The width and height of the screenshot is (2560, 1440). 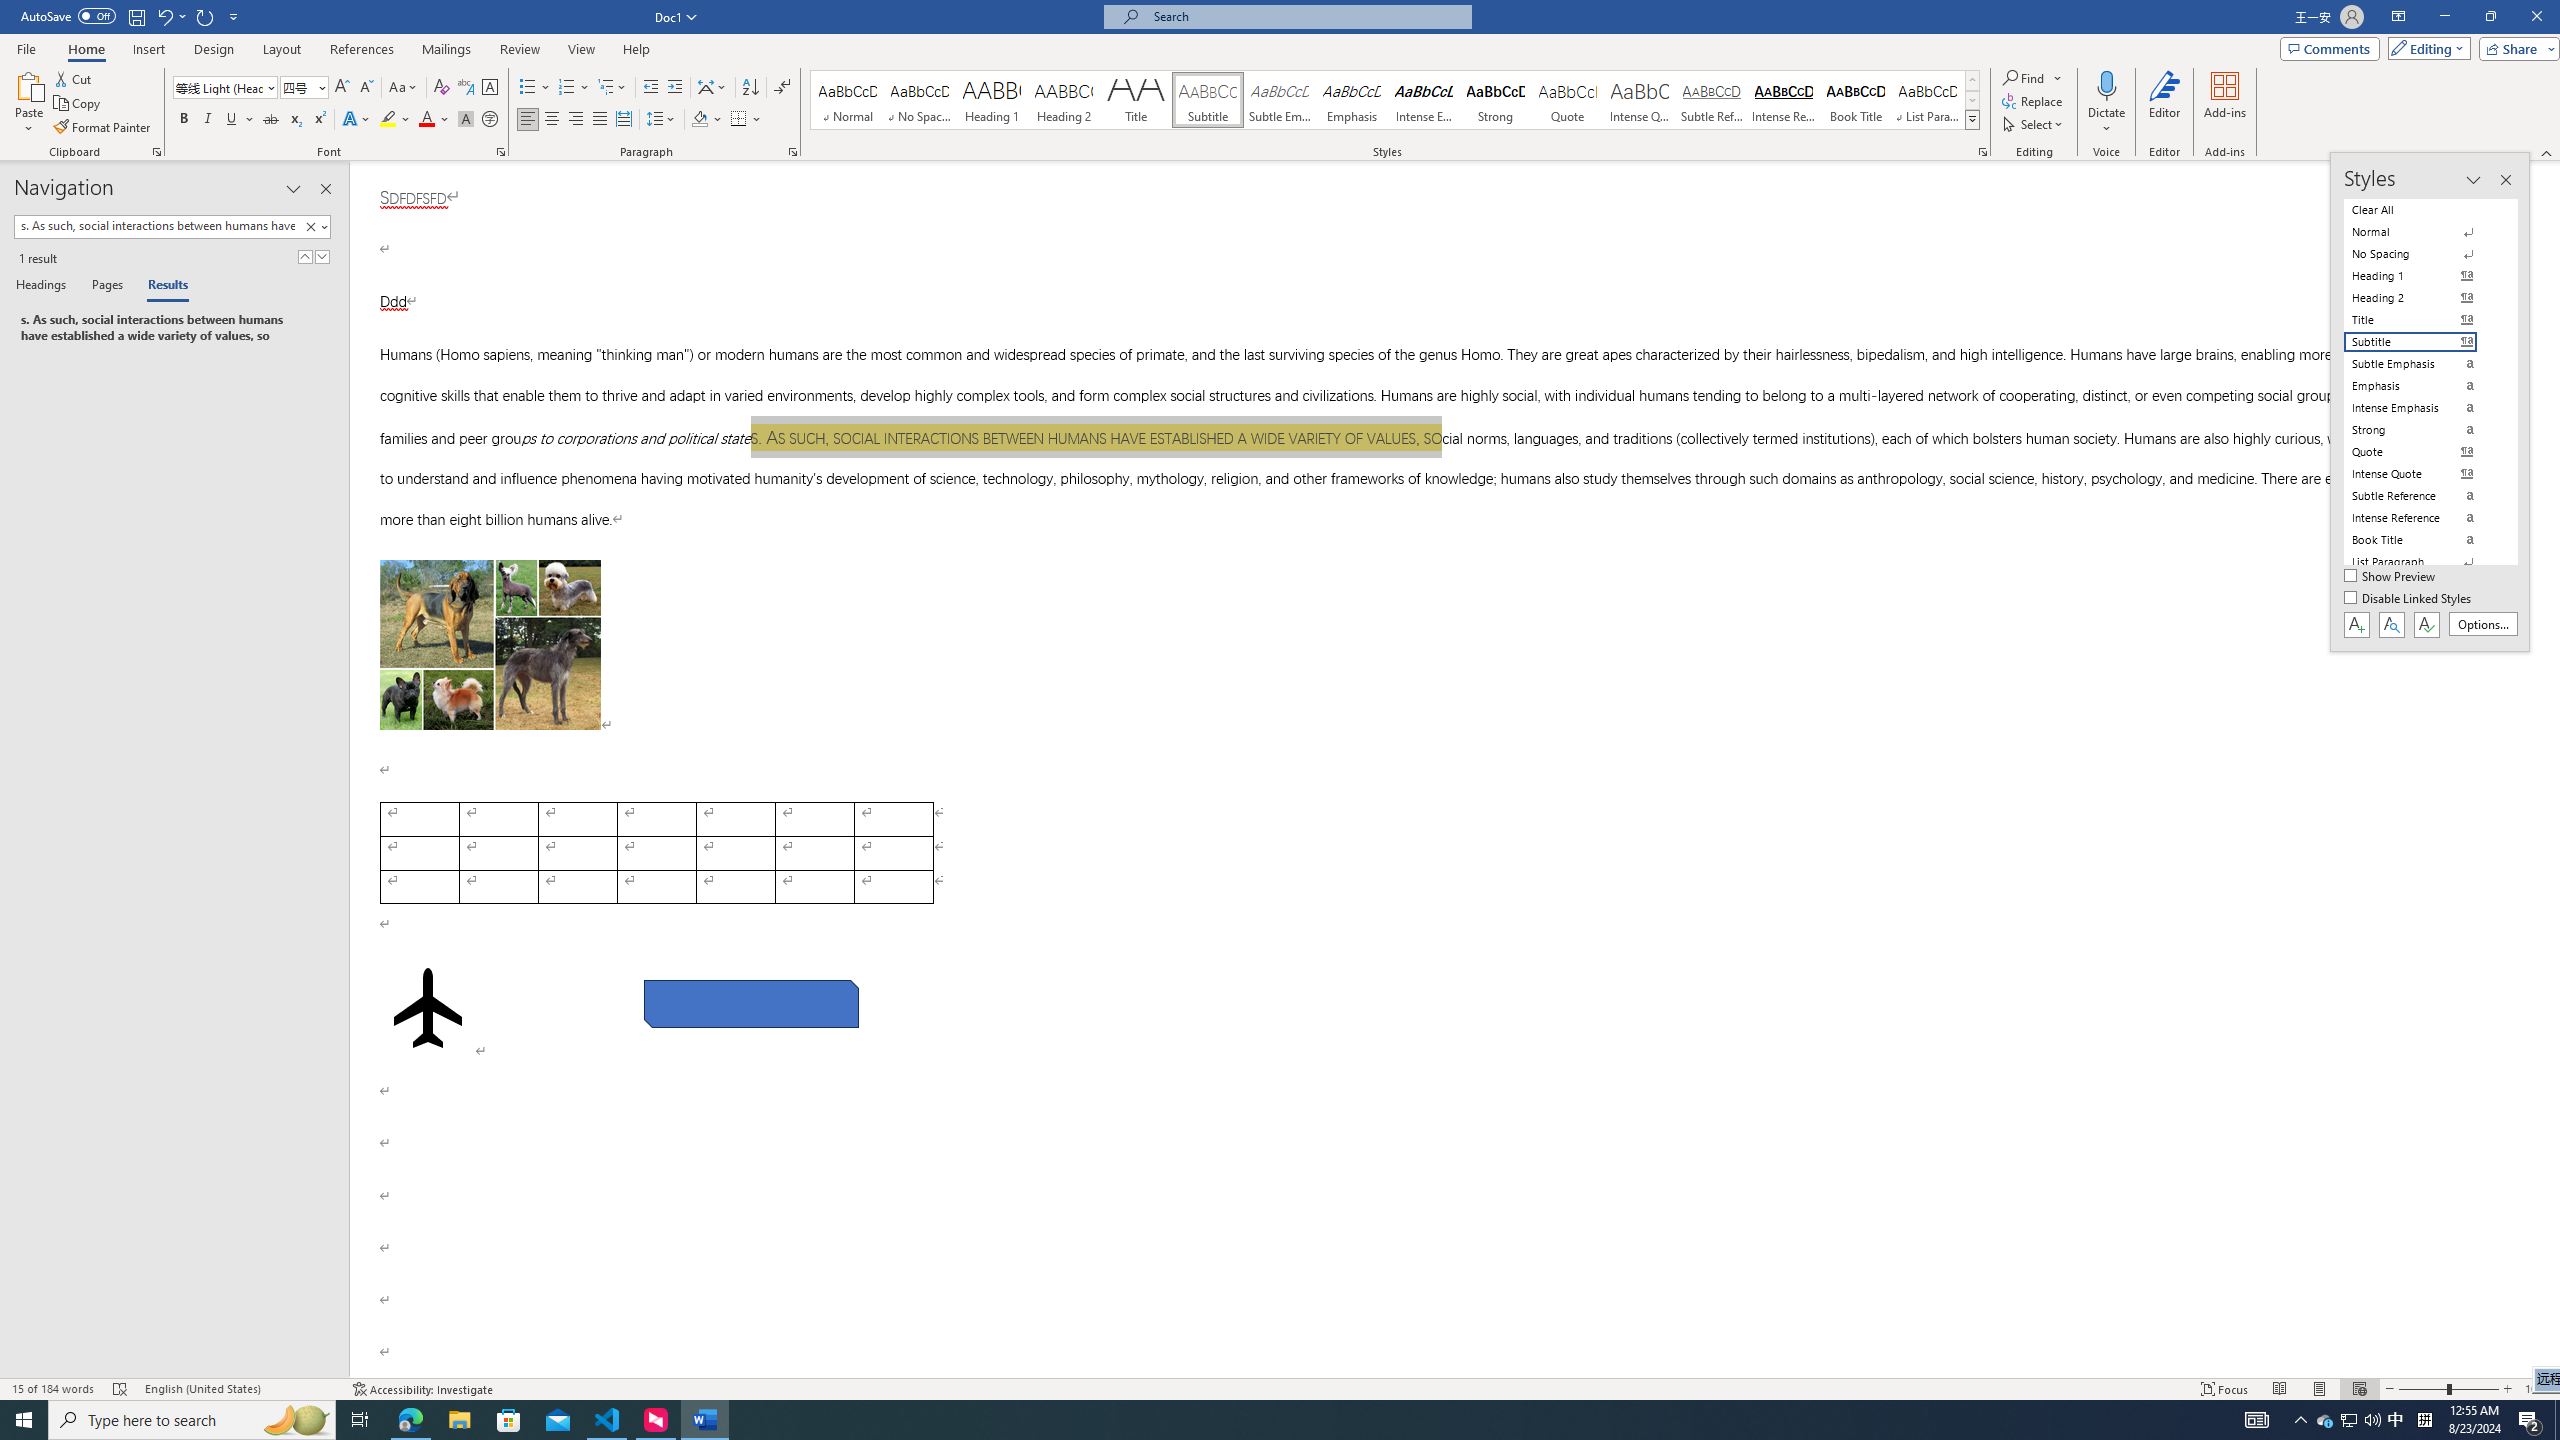 I want to click on Text Effects and Typography, so click(x=355, y=120).